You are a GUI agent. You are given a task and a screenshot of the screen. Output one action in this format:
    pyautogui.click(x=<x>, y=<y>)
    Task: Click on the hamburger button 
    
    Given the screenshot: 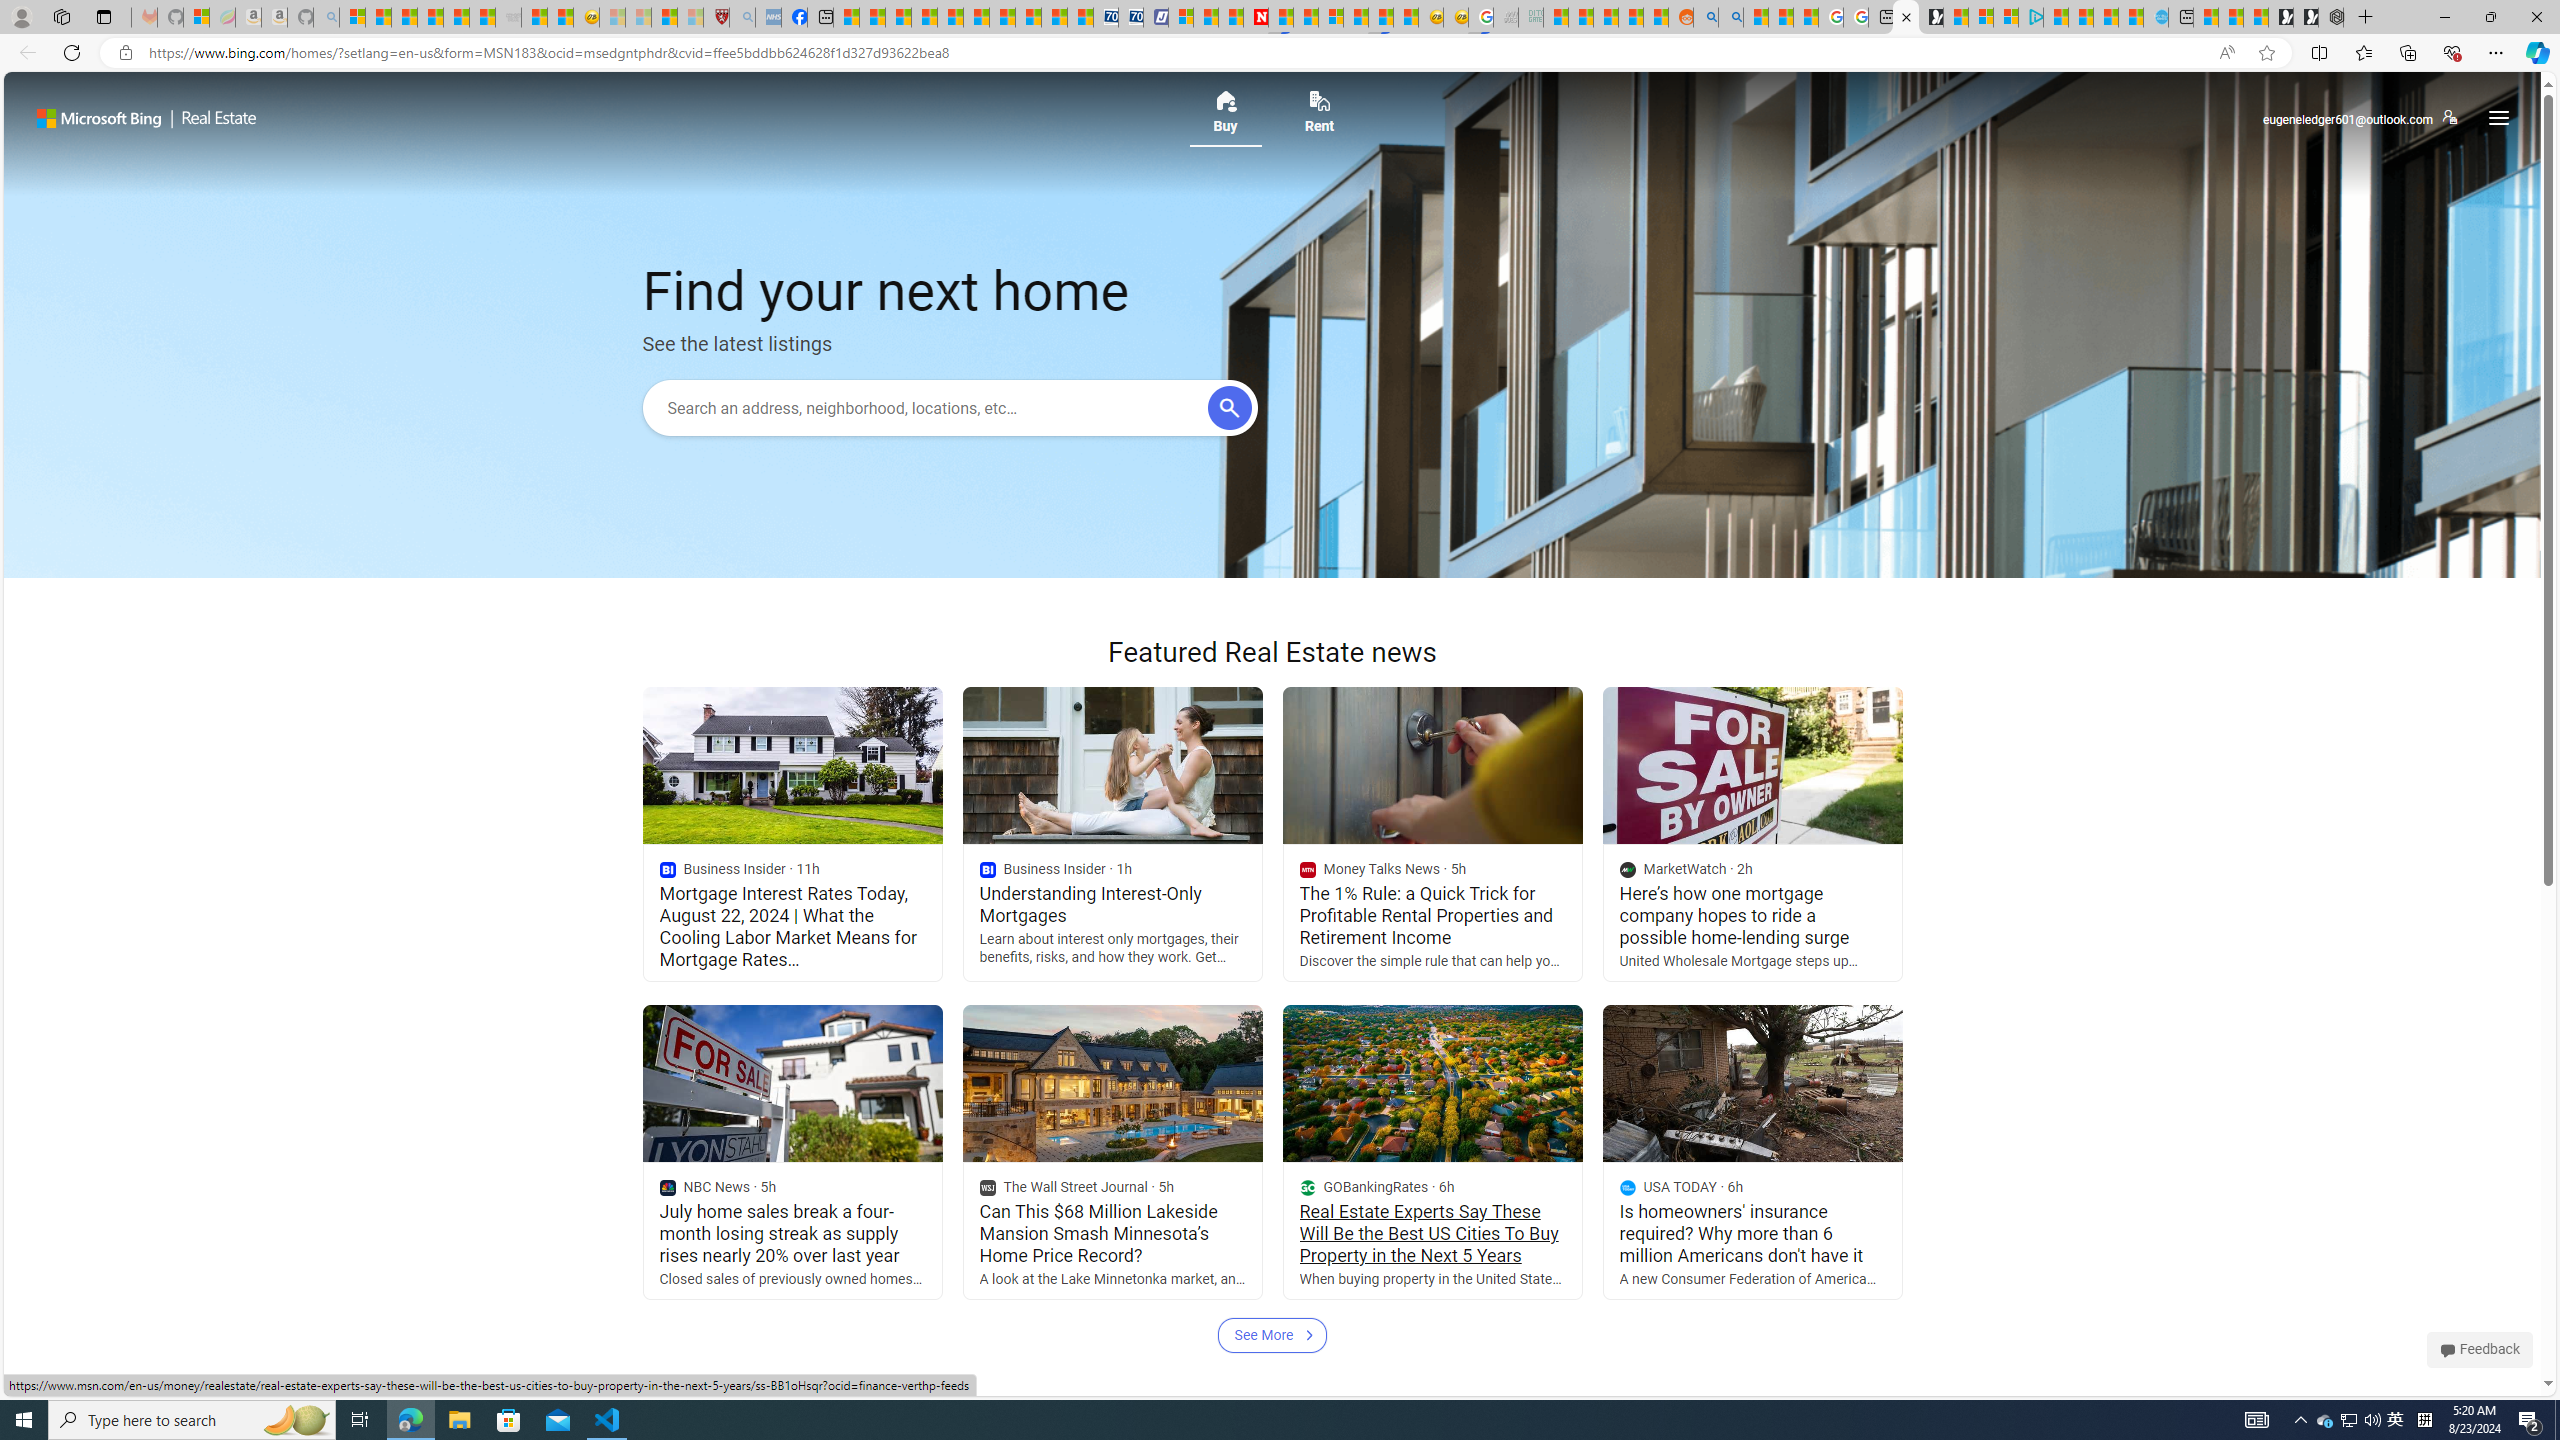 What is the action you would take?
    pyautogui.click(x=2497, y=118)
    